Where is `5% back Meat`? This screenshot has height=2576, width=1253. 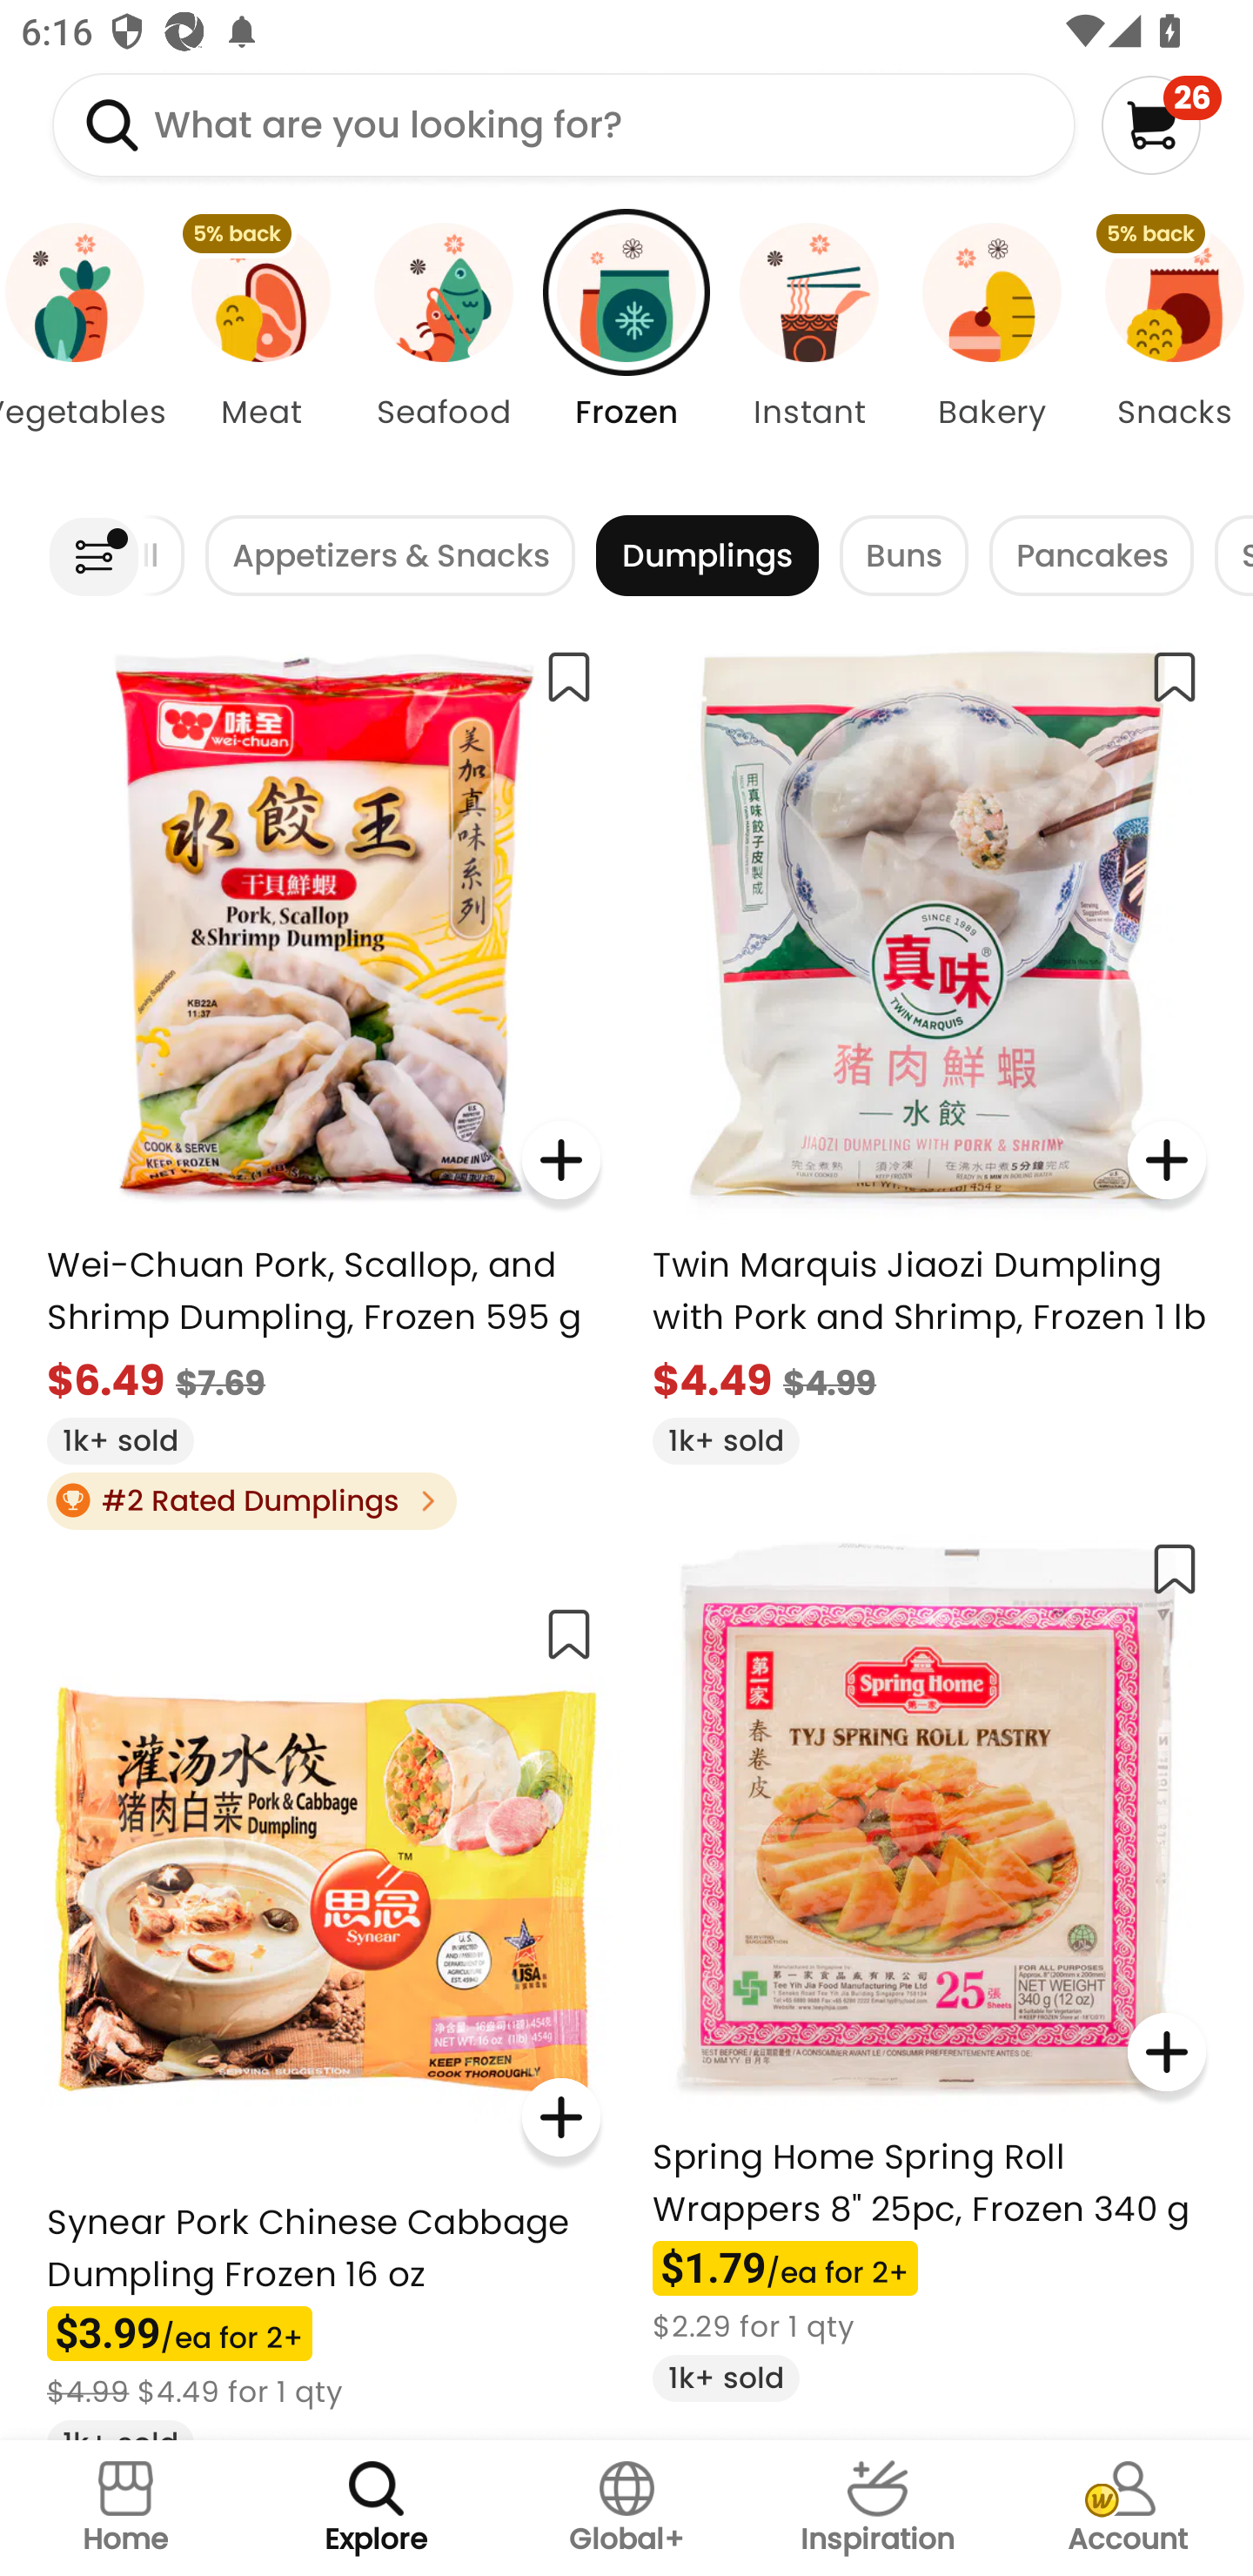
5% back Meat is located at coordinates (260, 352).